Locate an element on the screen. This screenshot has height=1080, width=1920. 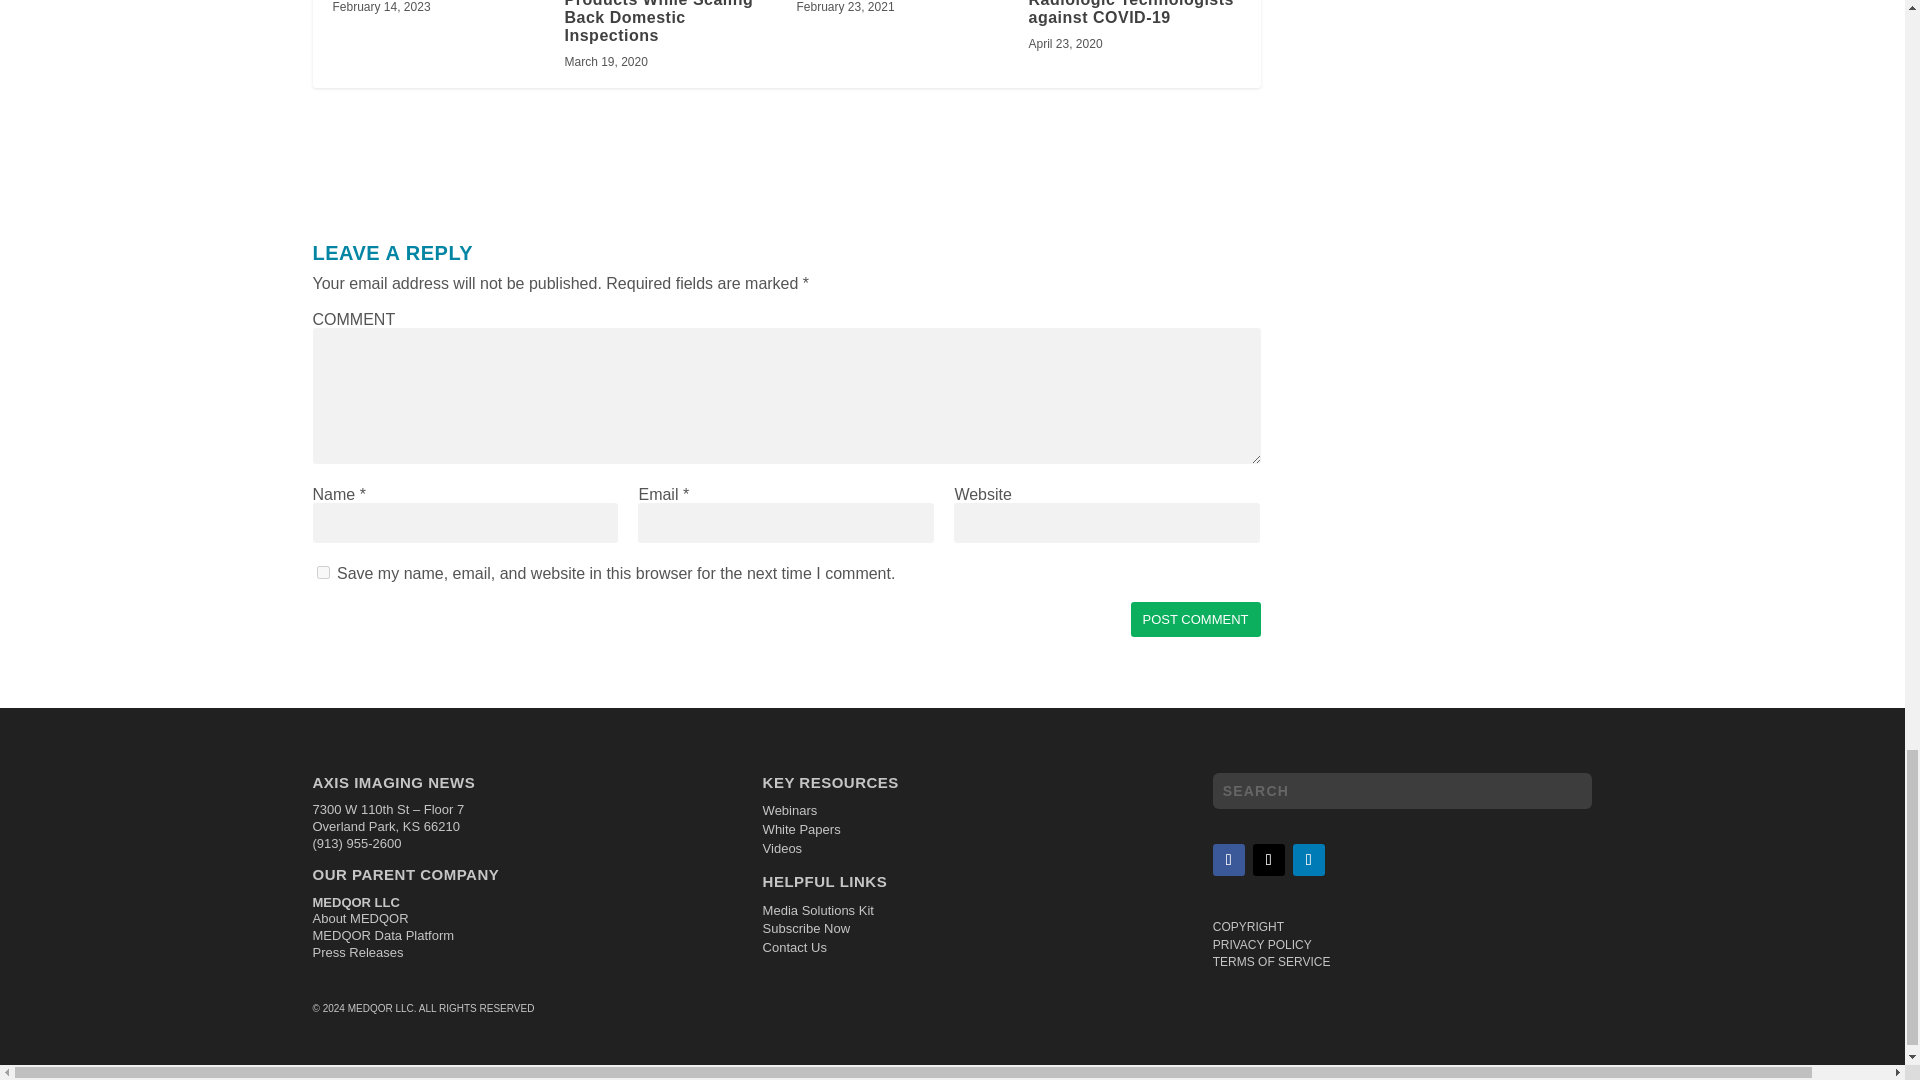
Post Comment is located at coordinates (1196, 619).